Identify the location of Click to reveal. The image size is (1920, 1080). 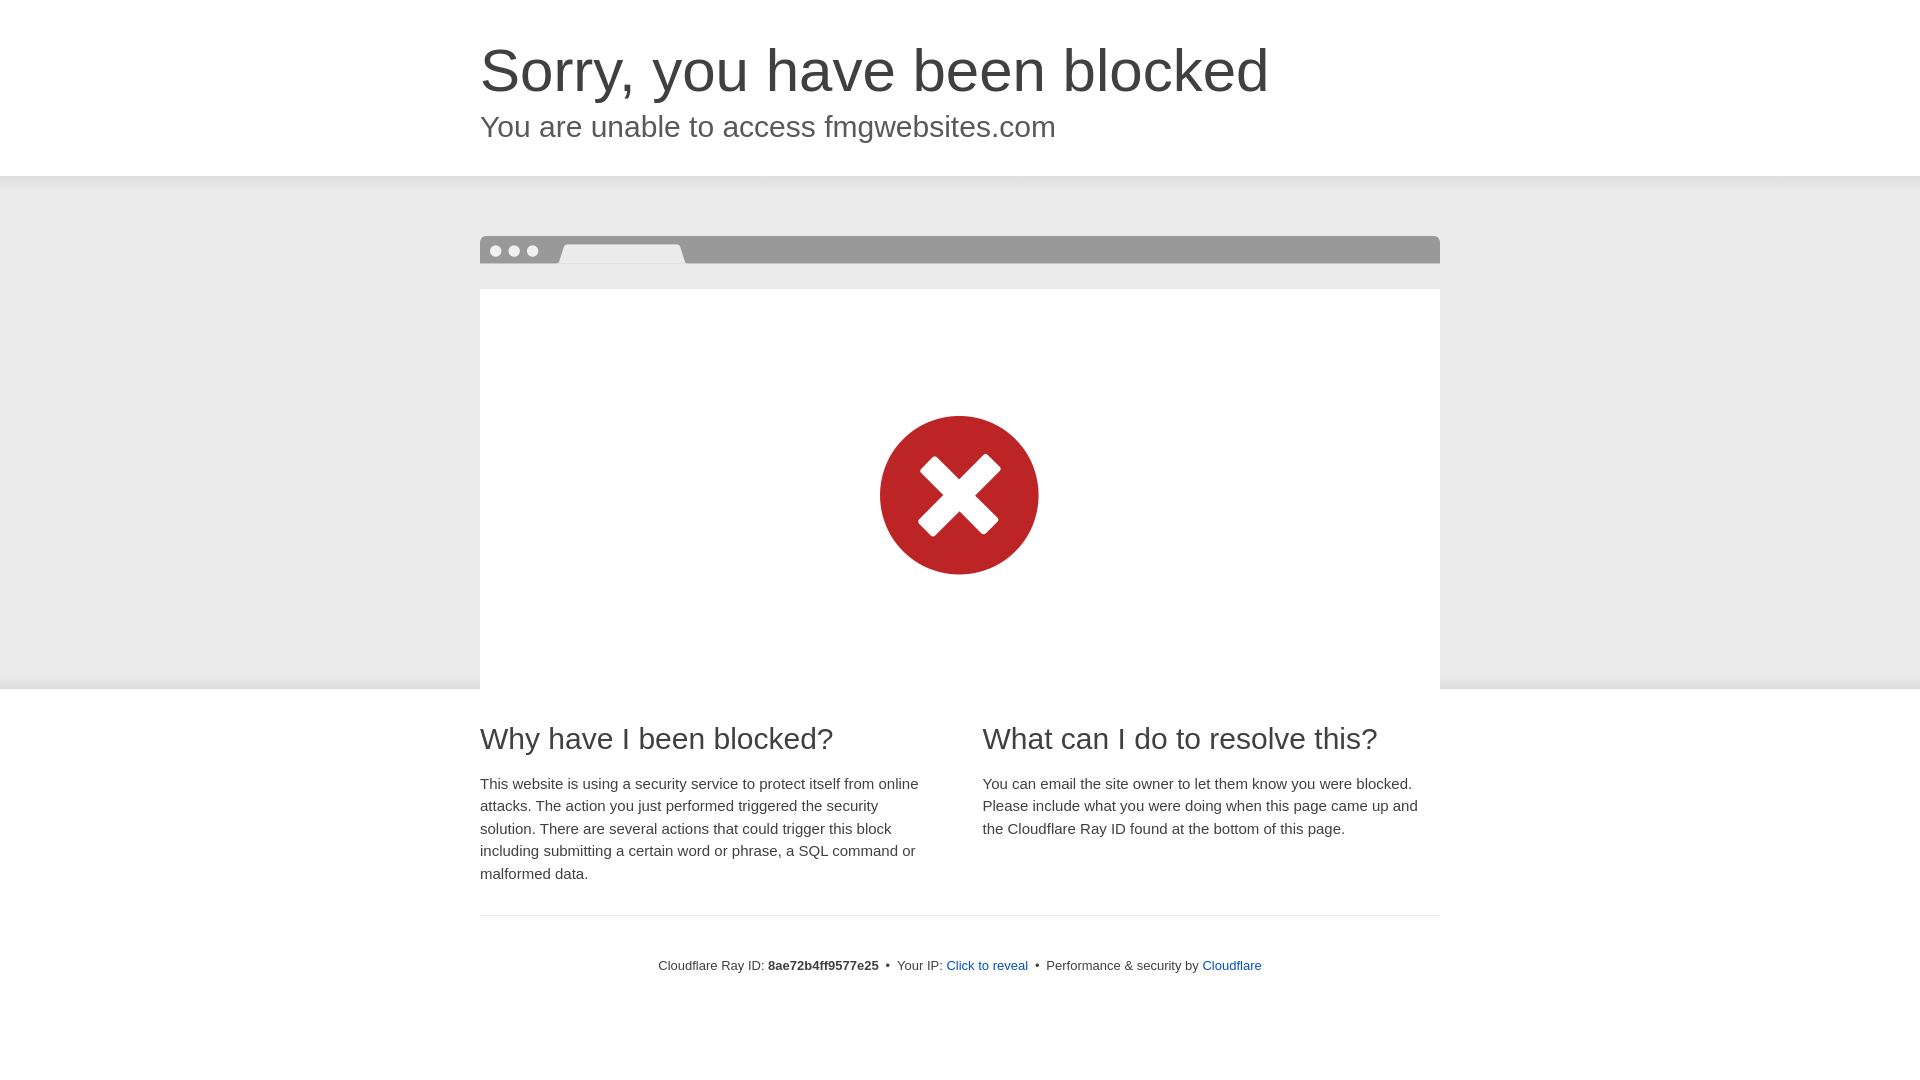
(986, 966).